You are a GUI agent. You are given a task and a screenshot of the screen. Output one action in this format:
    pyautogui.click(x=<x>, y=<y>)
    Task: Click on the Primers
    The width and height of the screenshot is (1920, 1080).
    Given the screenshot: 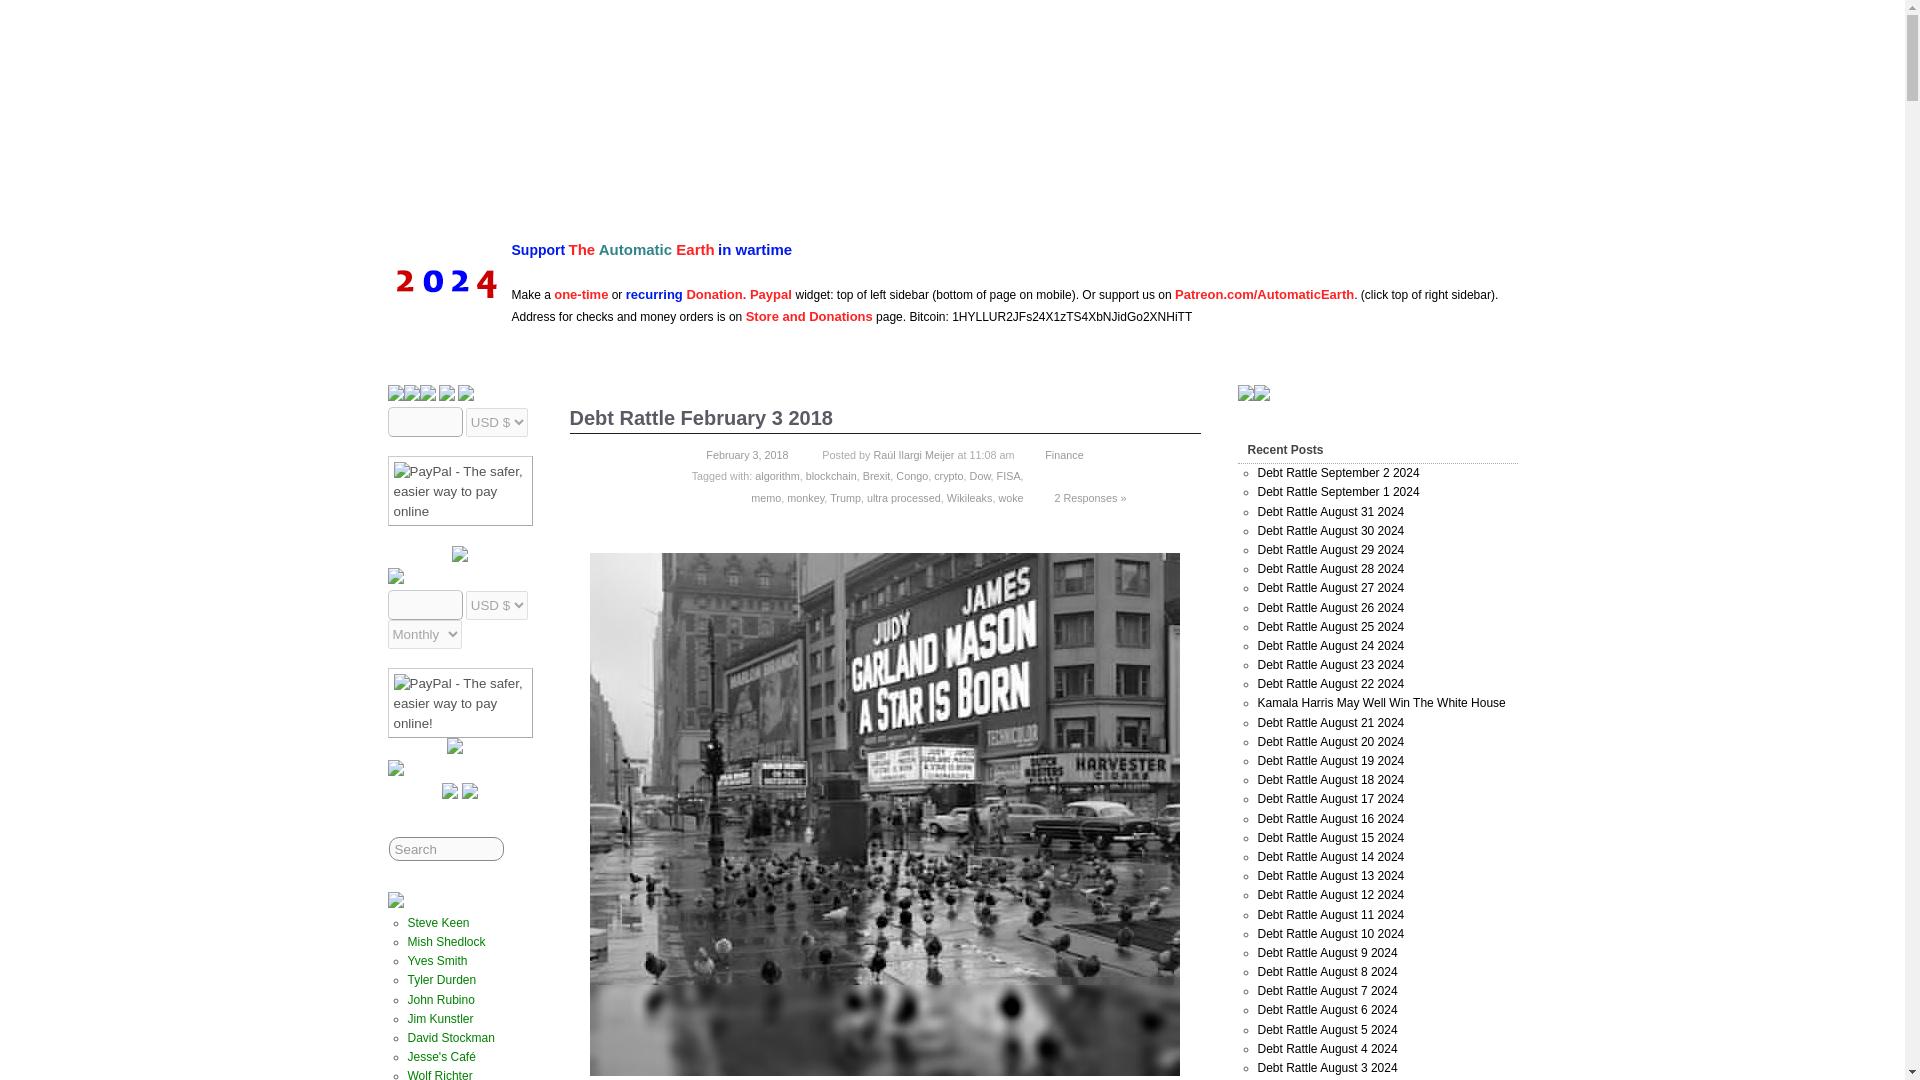 What is the action you would take?
    pyautogui.click(x=897, y=188)
    